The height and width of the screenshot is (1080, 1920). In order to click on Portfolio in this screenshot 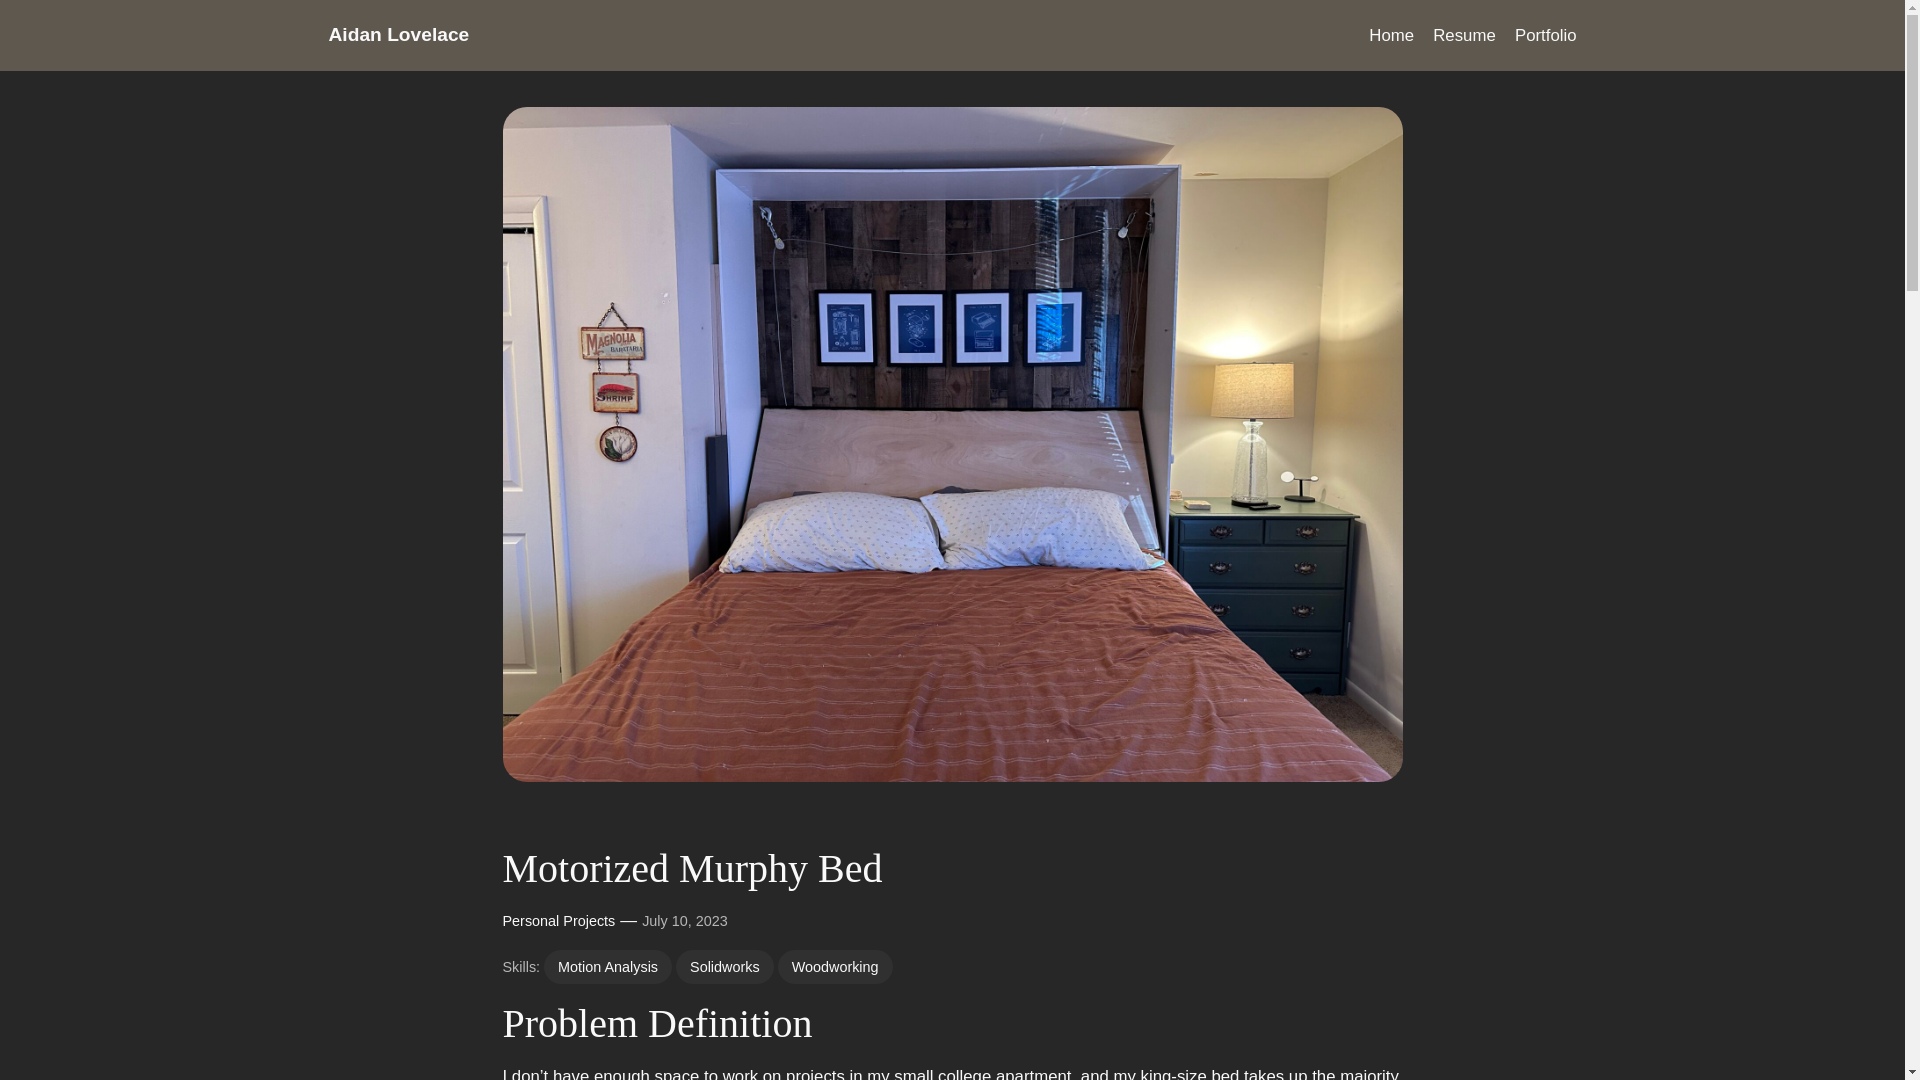, I will do `click(1545, 35)`.